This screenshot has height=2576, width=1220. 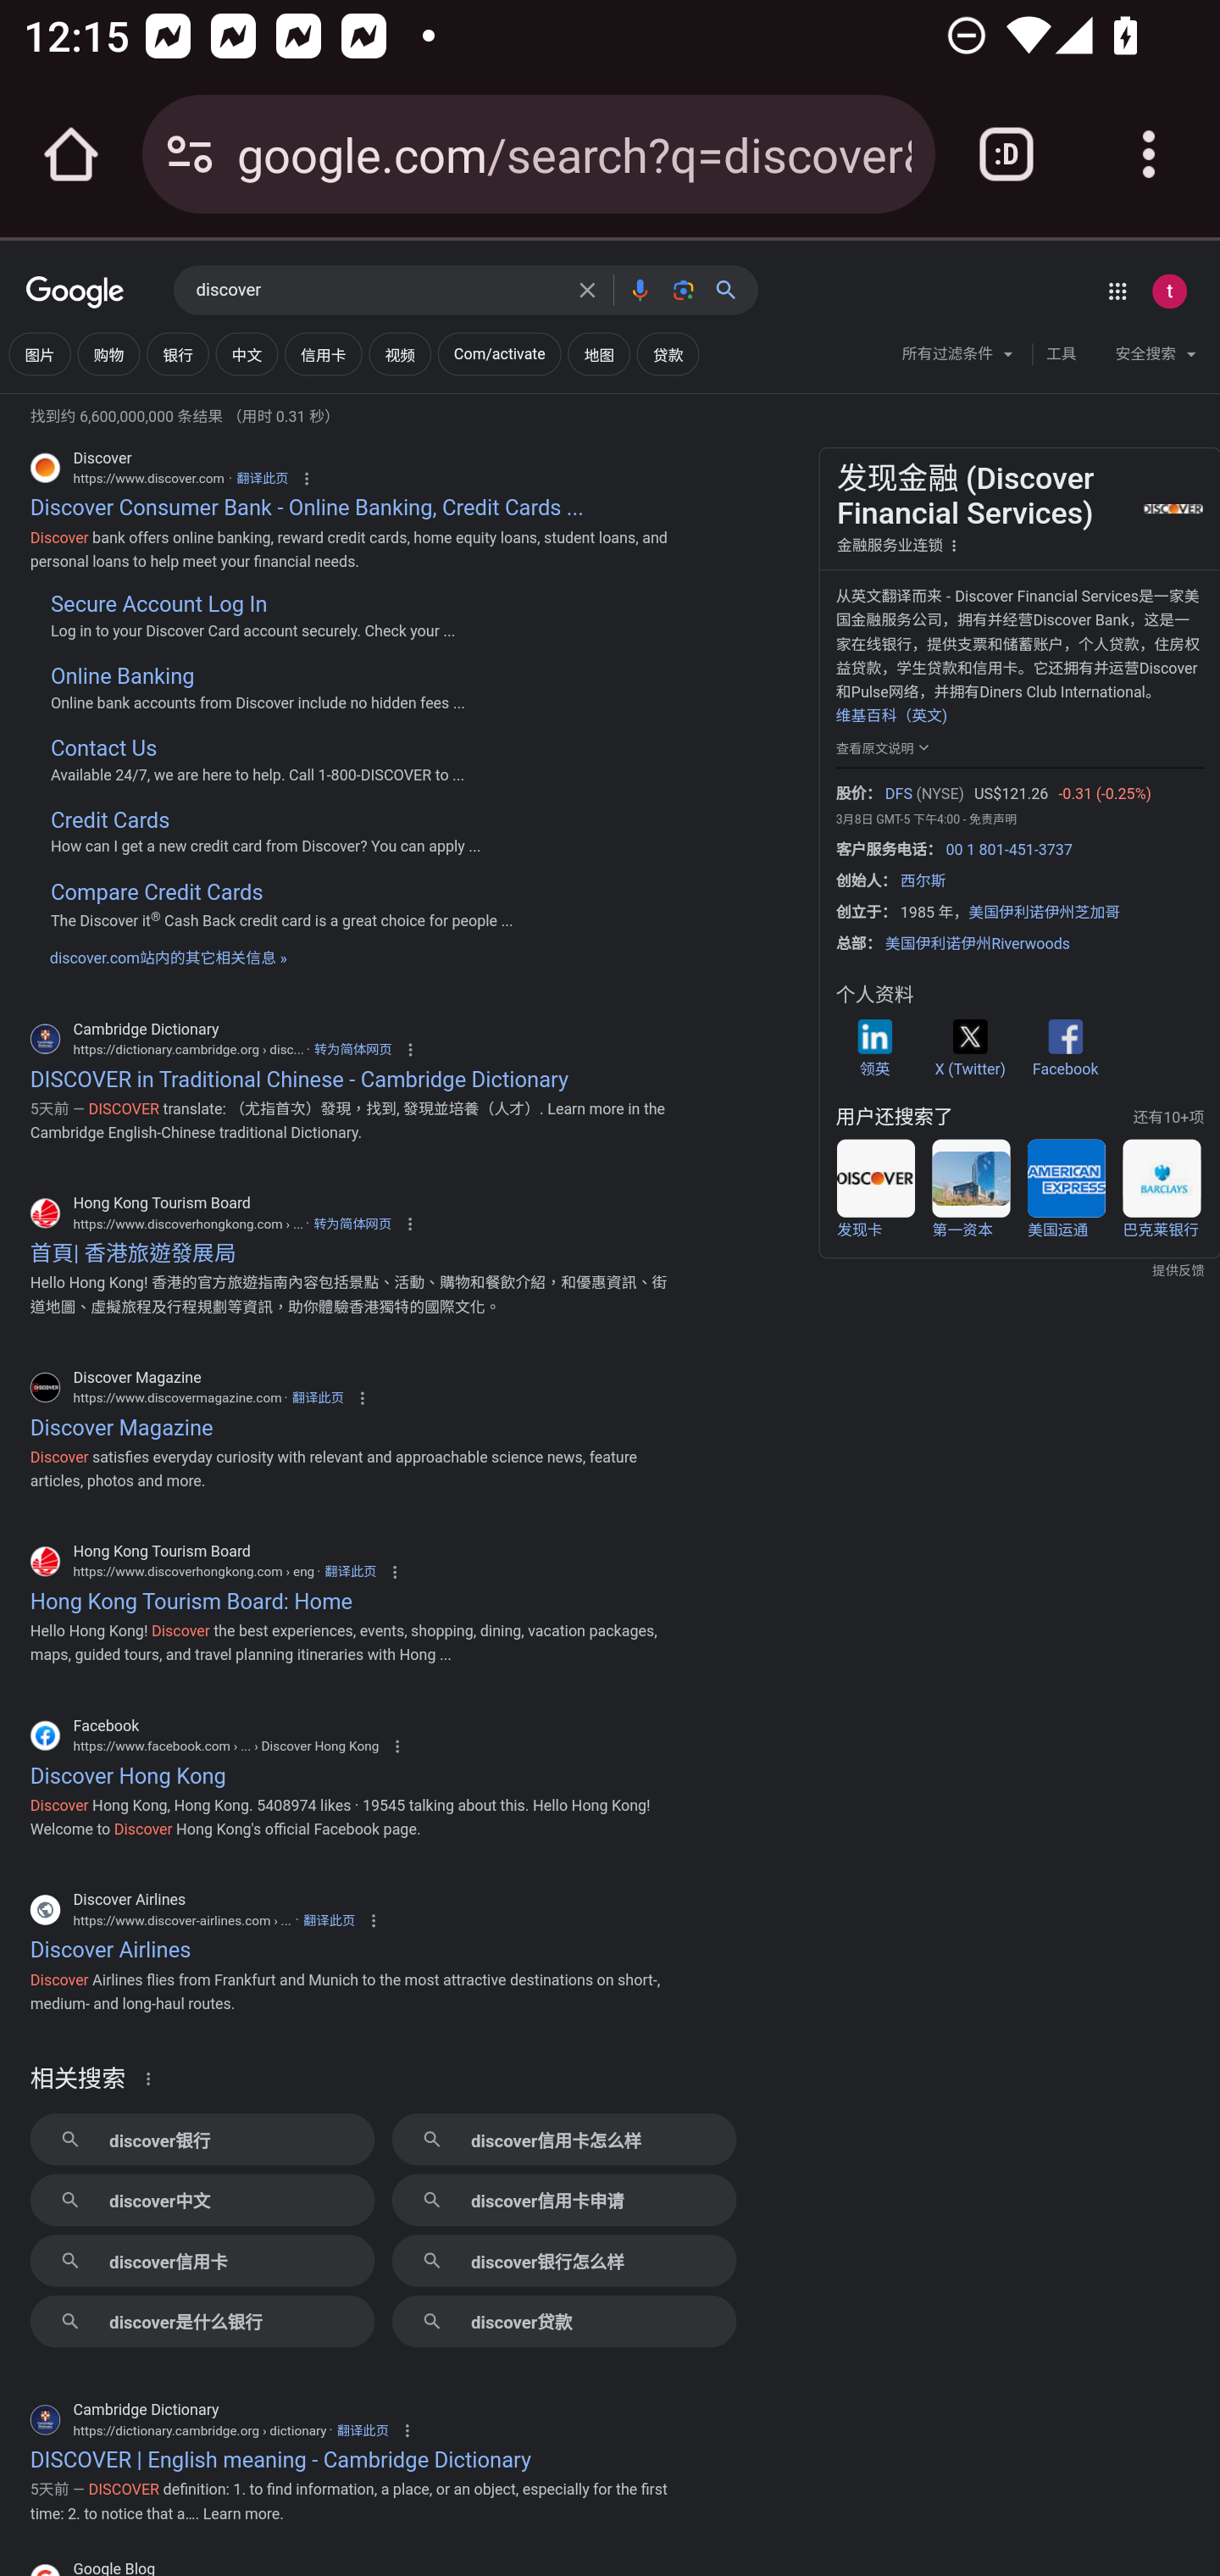 What do you see at coordinates (75, 293) in the screenshot?
I see `Google` at bounding box center [75, 293].